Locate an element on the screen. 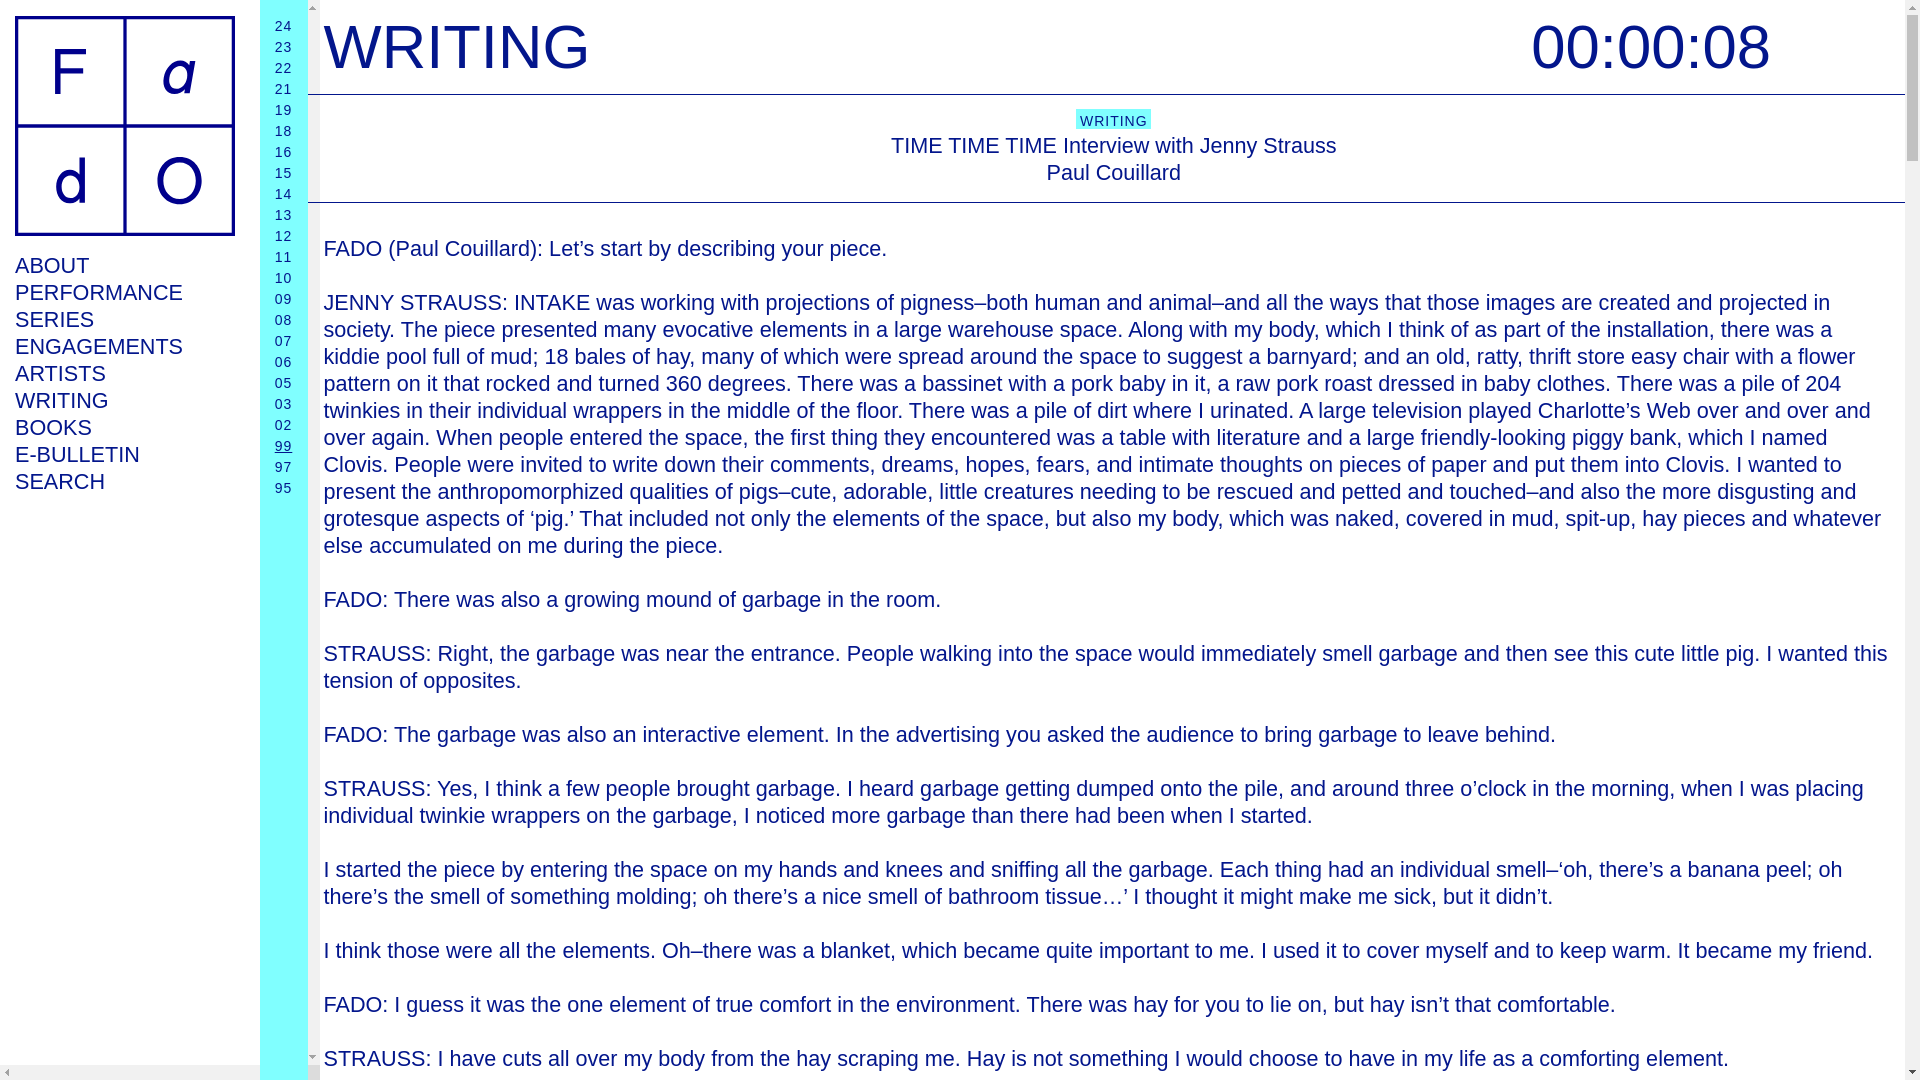 The height and width of the screenshot is (1080, 1920). 13 is located at coordinates (284, 214).